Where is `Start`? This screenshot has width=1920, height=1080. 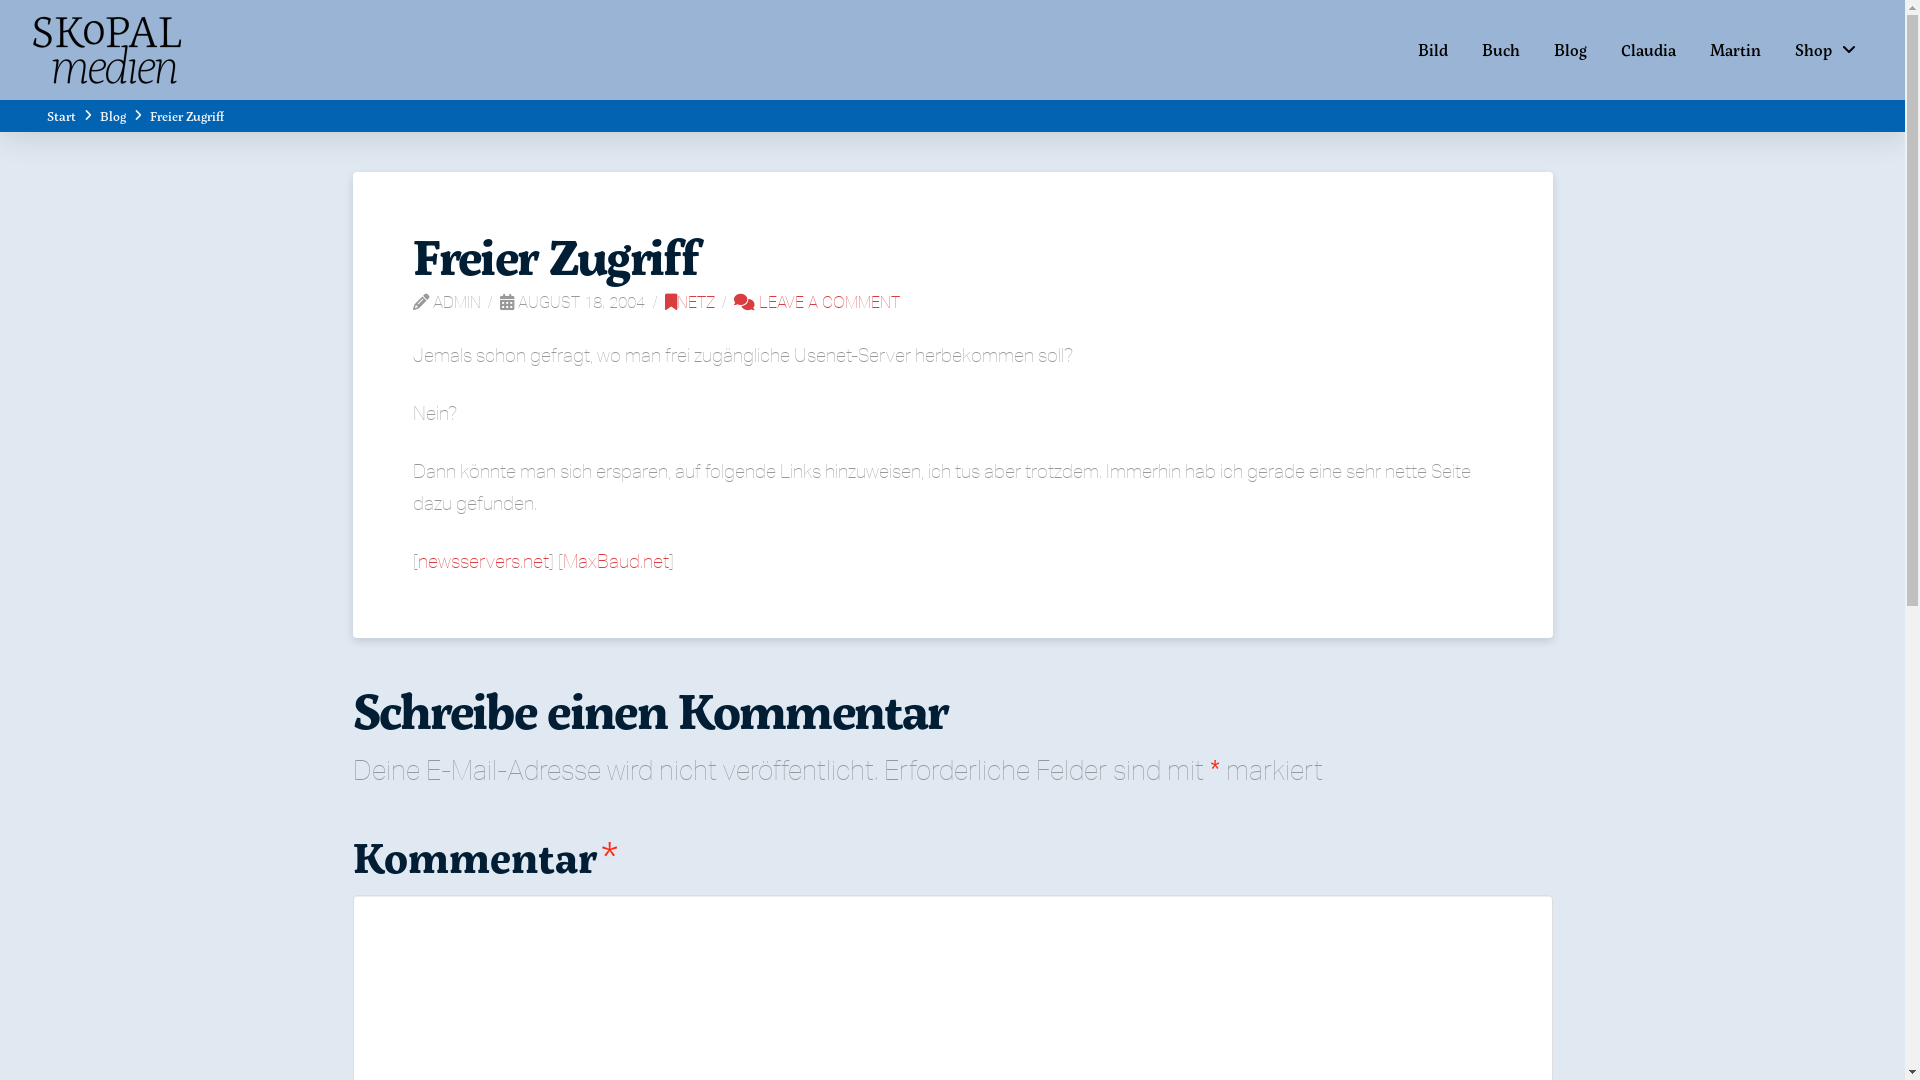
Start is located at coordinates (62, 116).